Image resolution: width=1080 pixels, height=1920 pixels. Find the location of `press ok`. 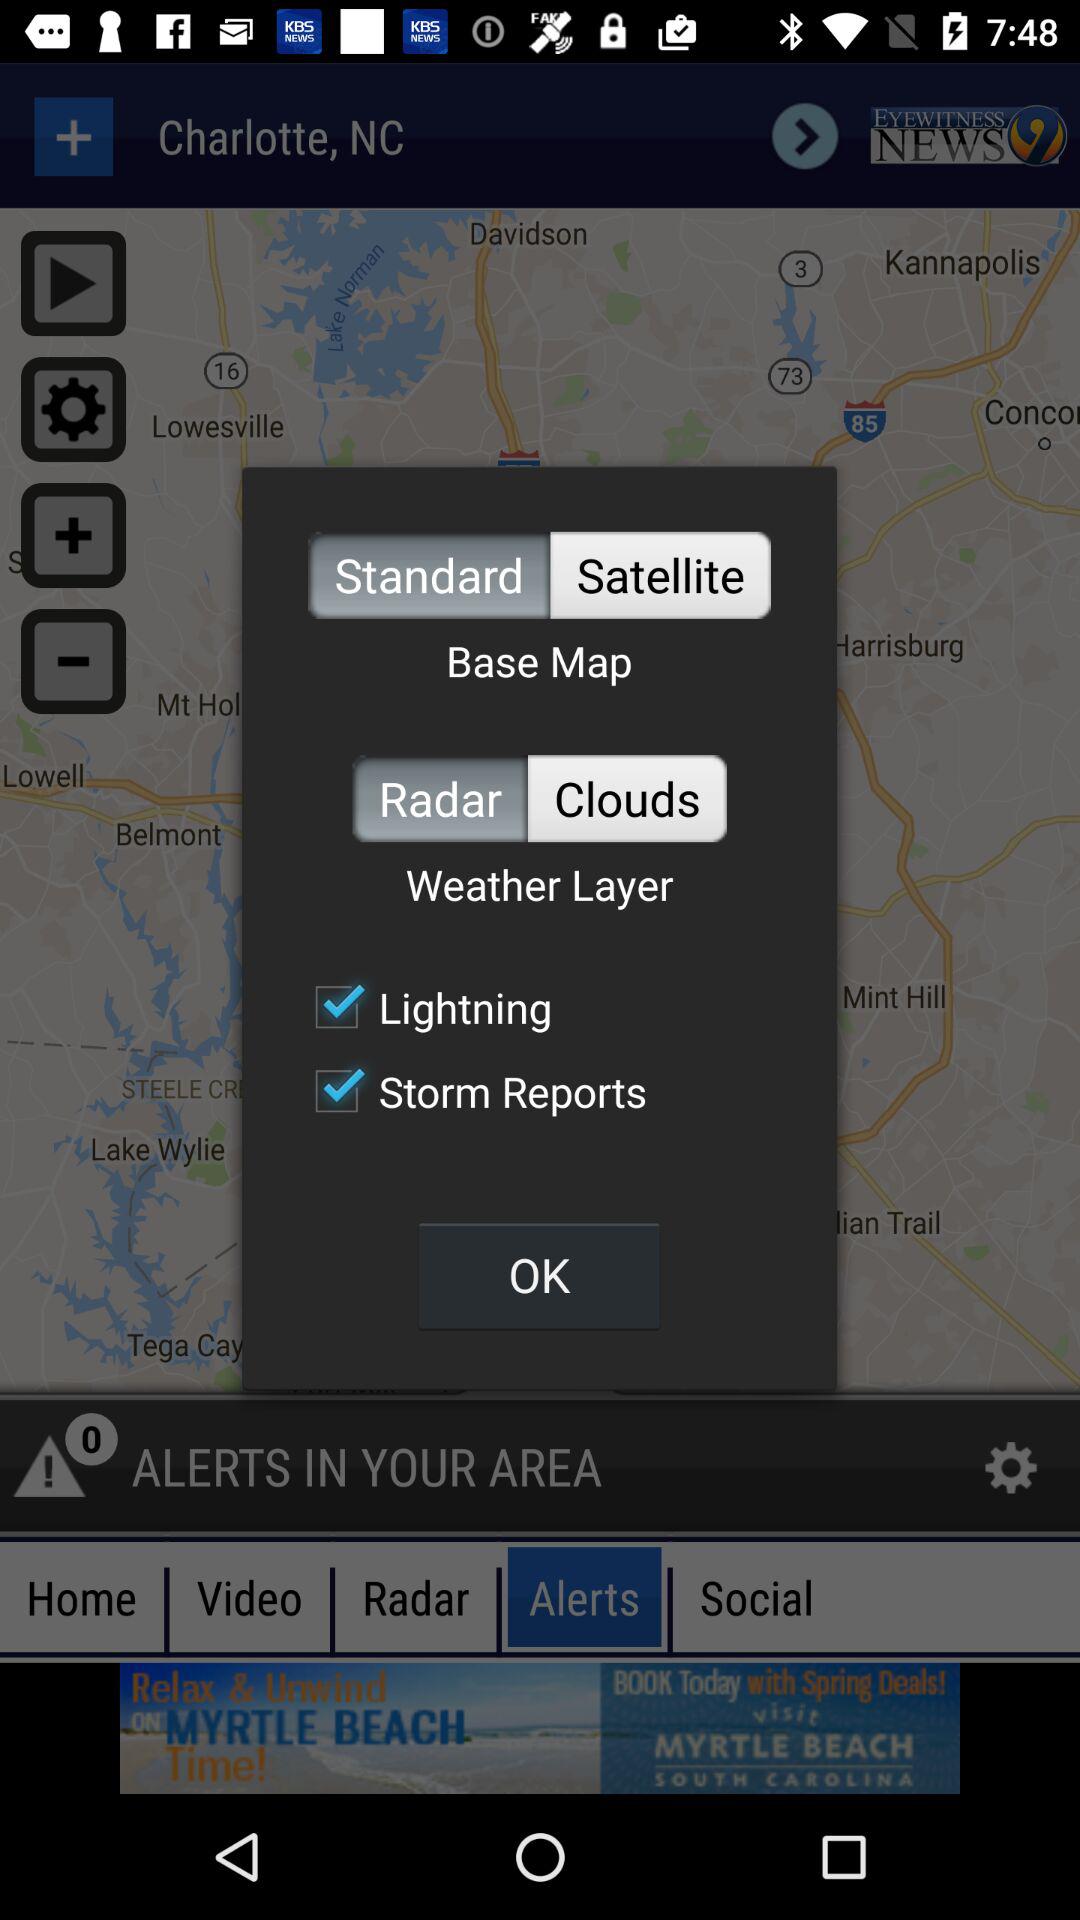

press ok is located at coordinates (539, 1274).